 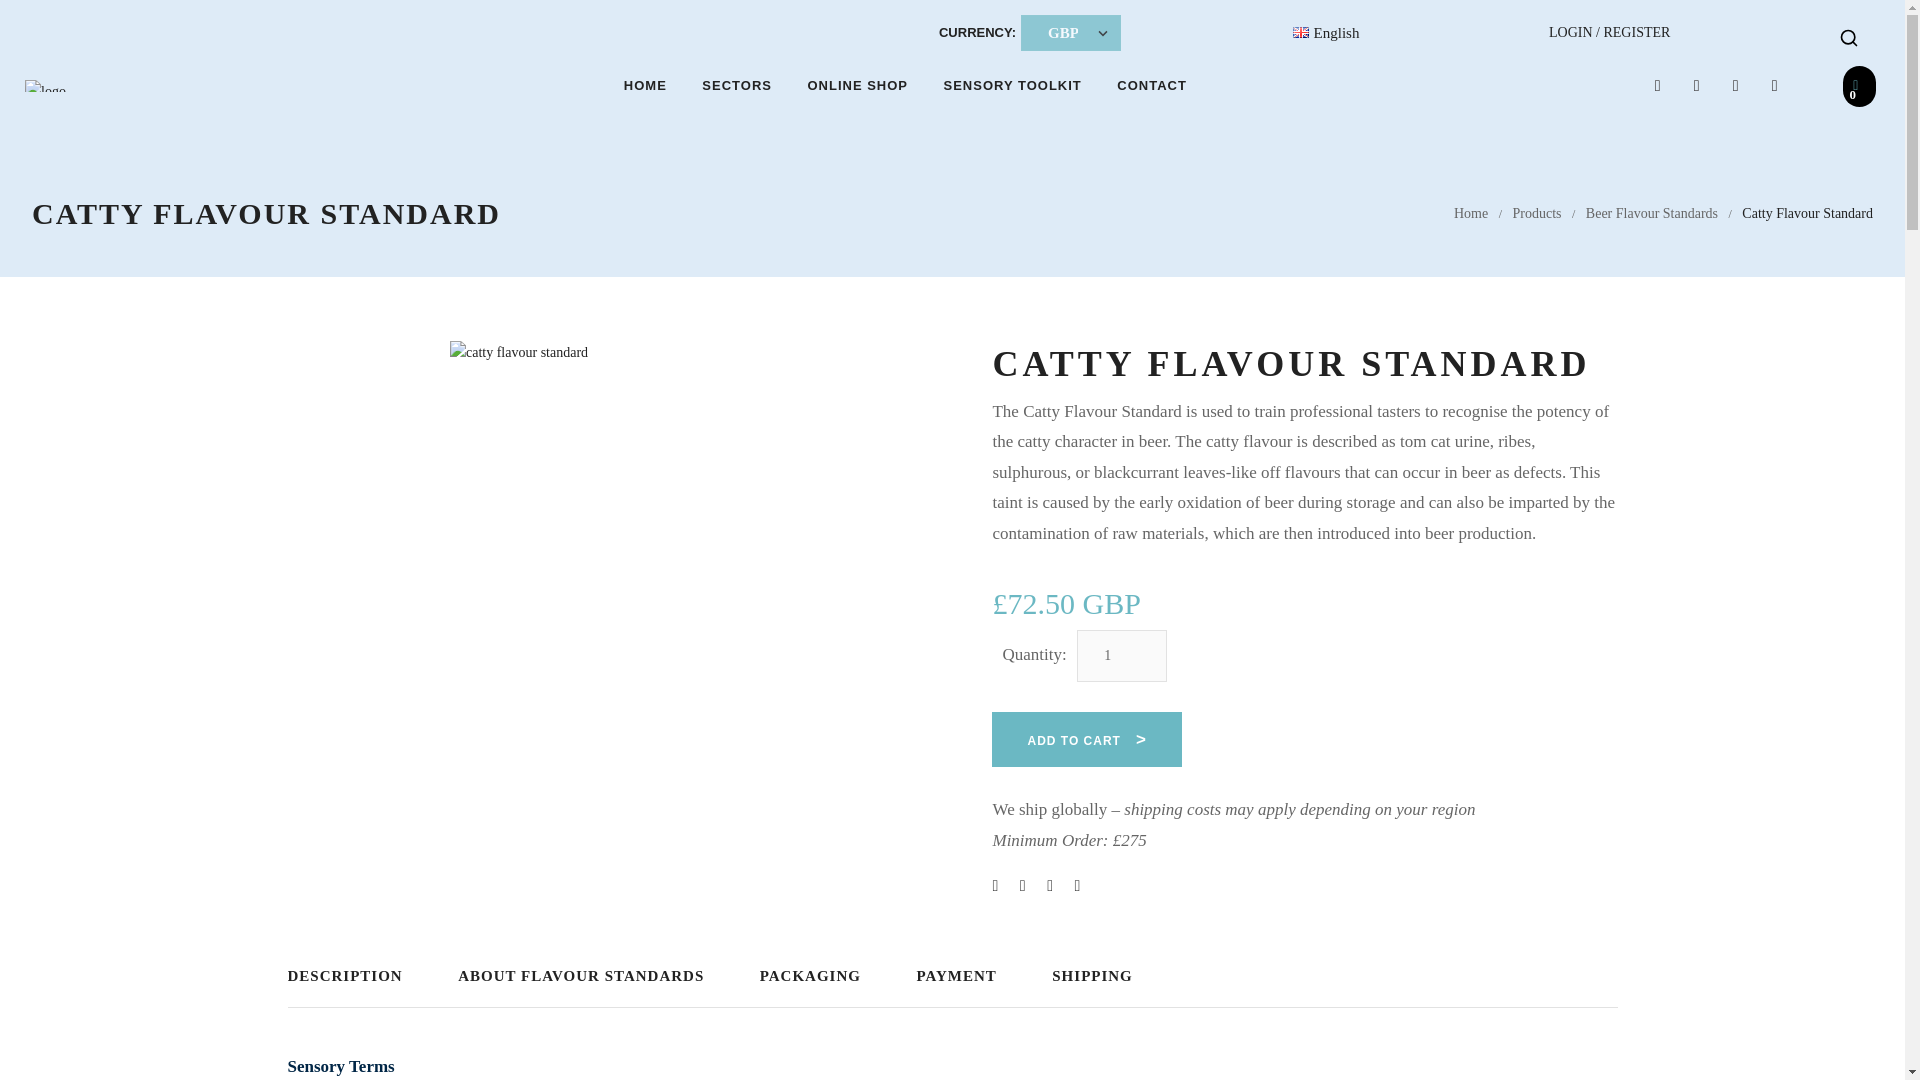 What do you see at coordinates (1122, 655) in the screenshot?
I see `Qty` at bounding box center [1122, 655].